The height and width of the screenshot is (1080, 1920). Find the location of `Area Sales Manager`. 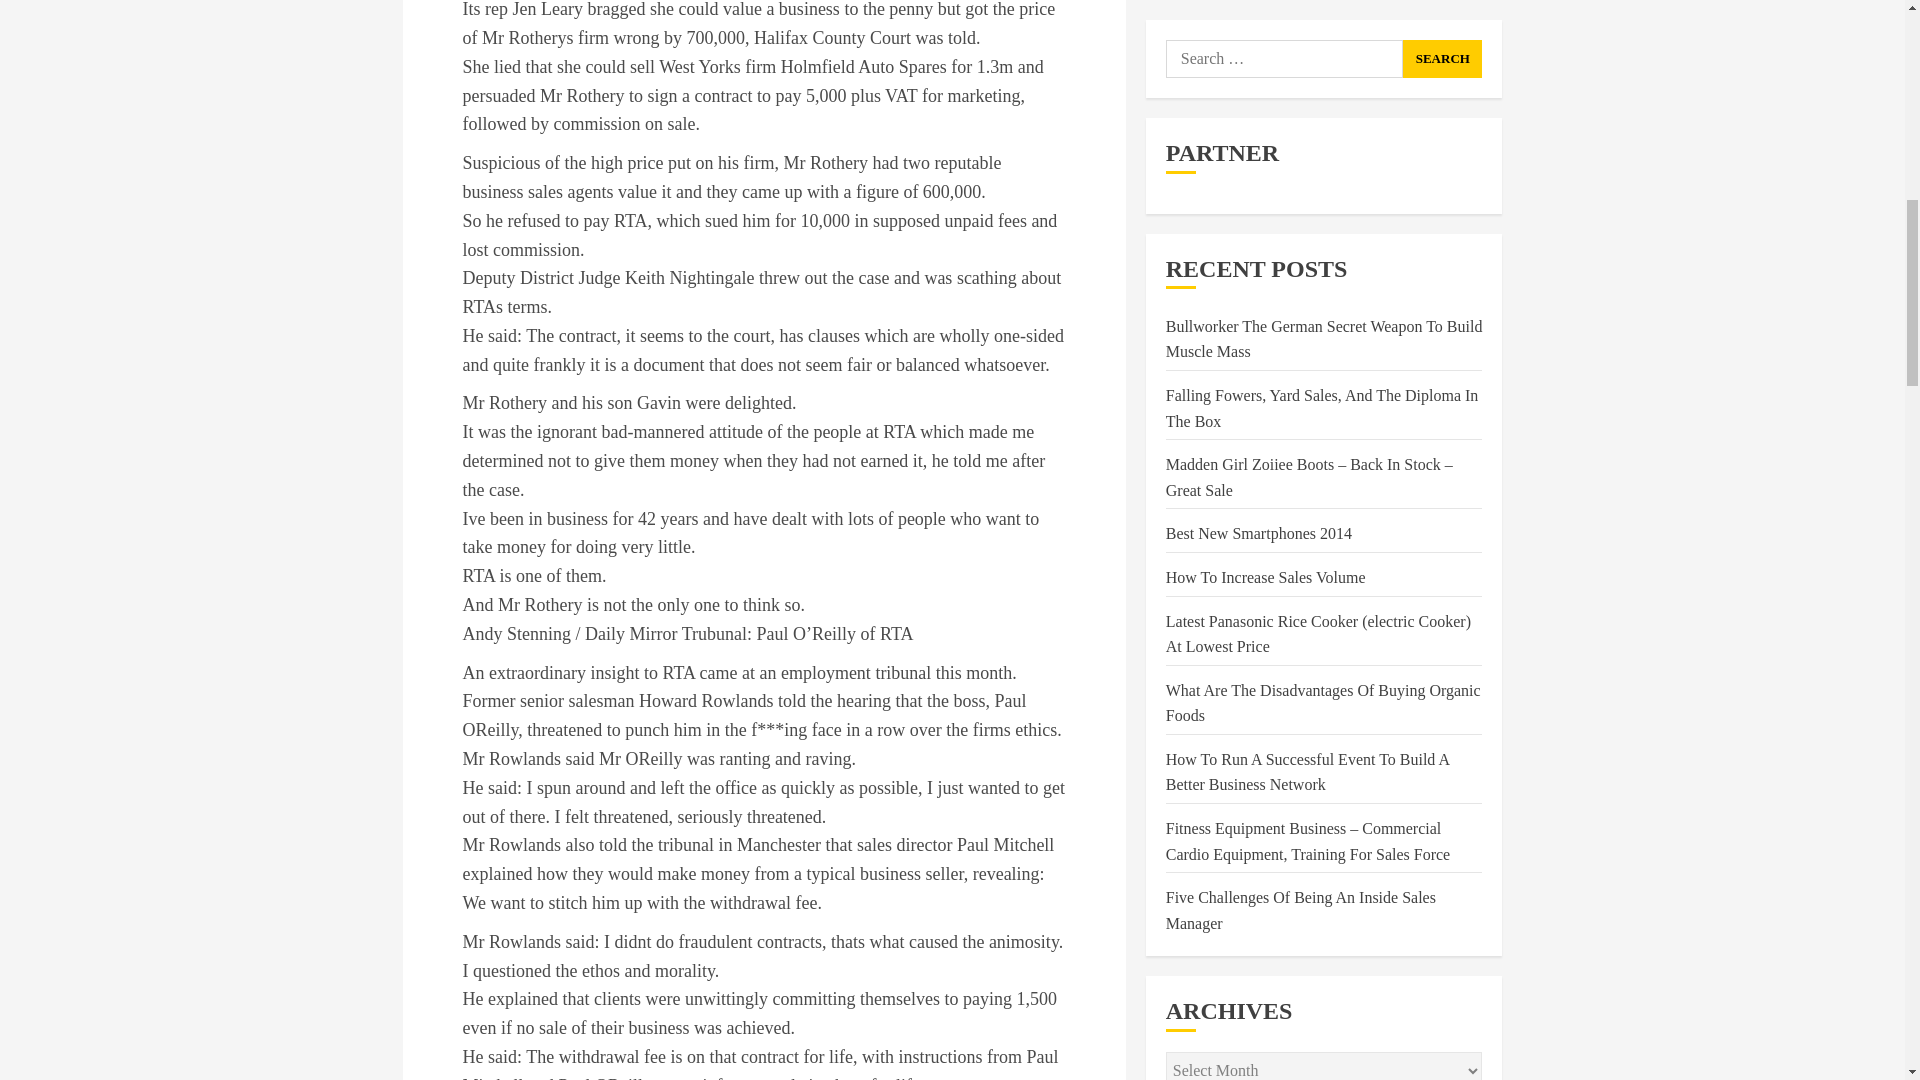

Area Sales Manager is located at coordinates (1241, 693).